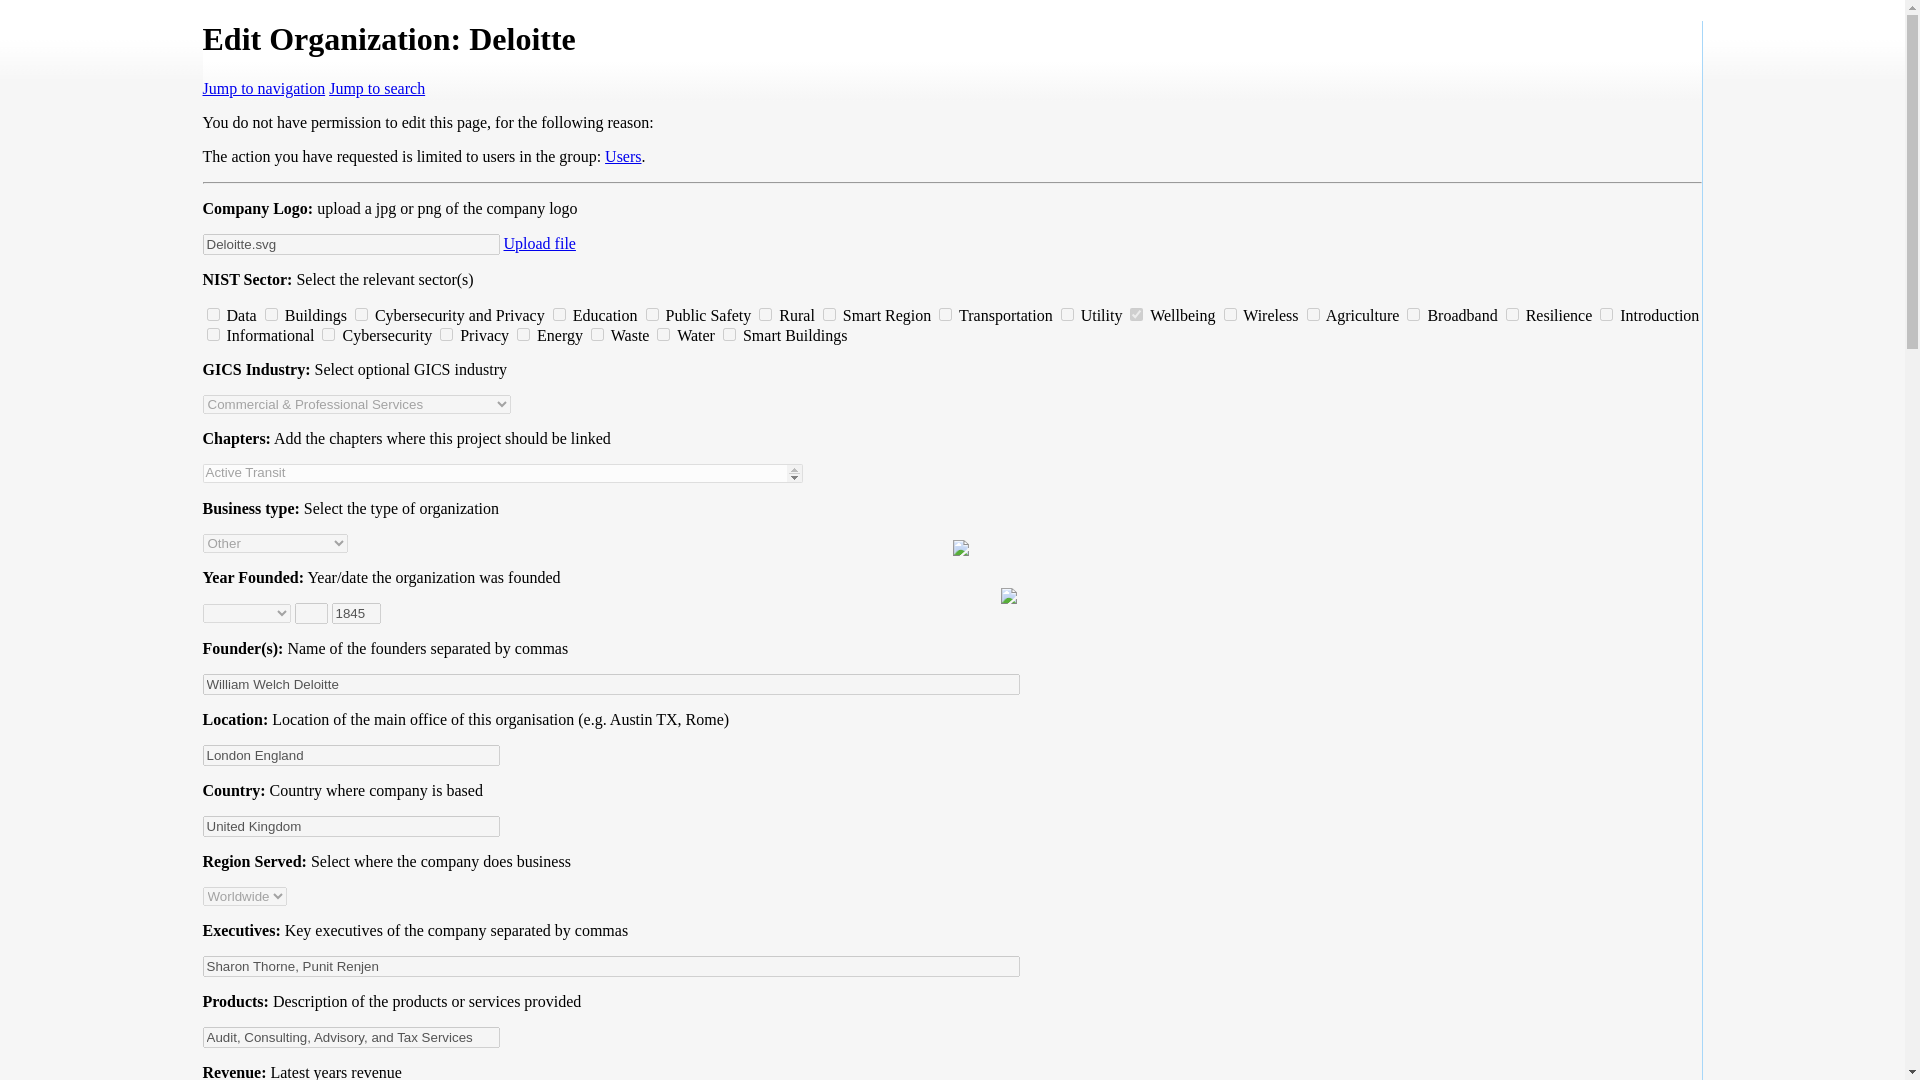 The height and width of the screenshot is (1080, 1920). I want to click on Privacy, so click(446, 334).